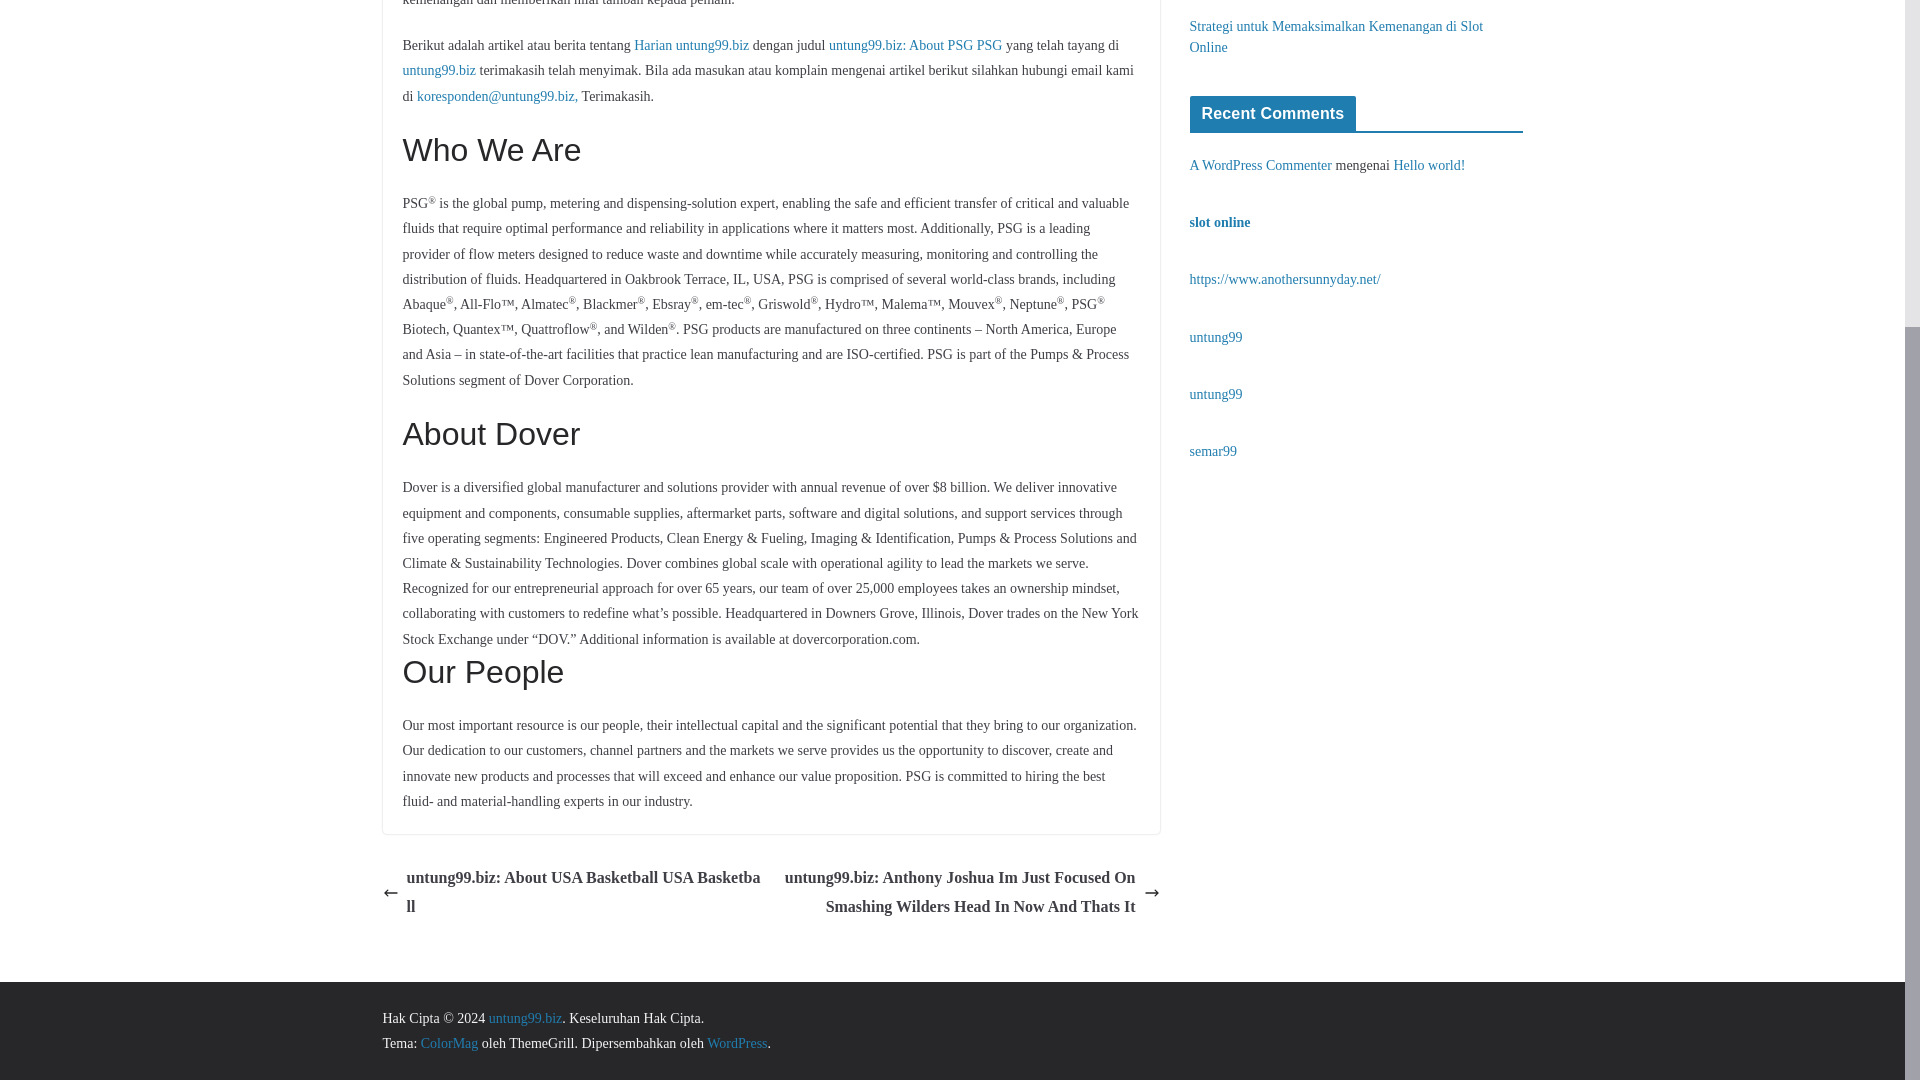 The height and width of the screenshot is (1080, 1920). I want to click on Hello world!, so click(1428, 164).